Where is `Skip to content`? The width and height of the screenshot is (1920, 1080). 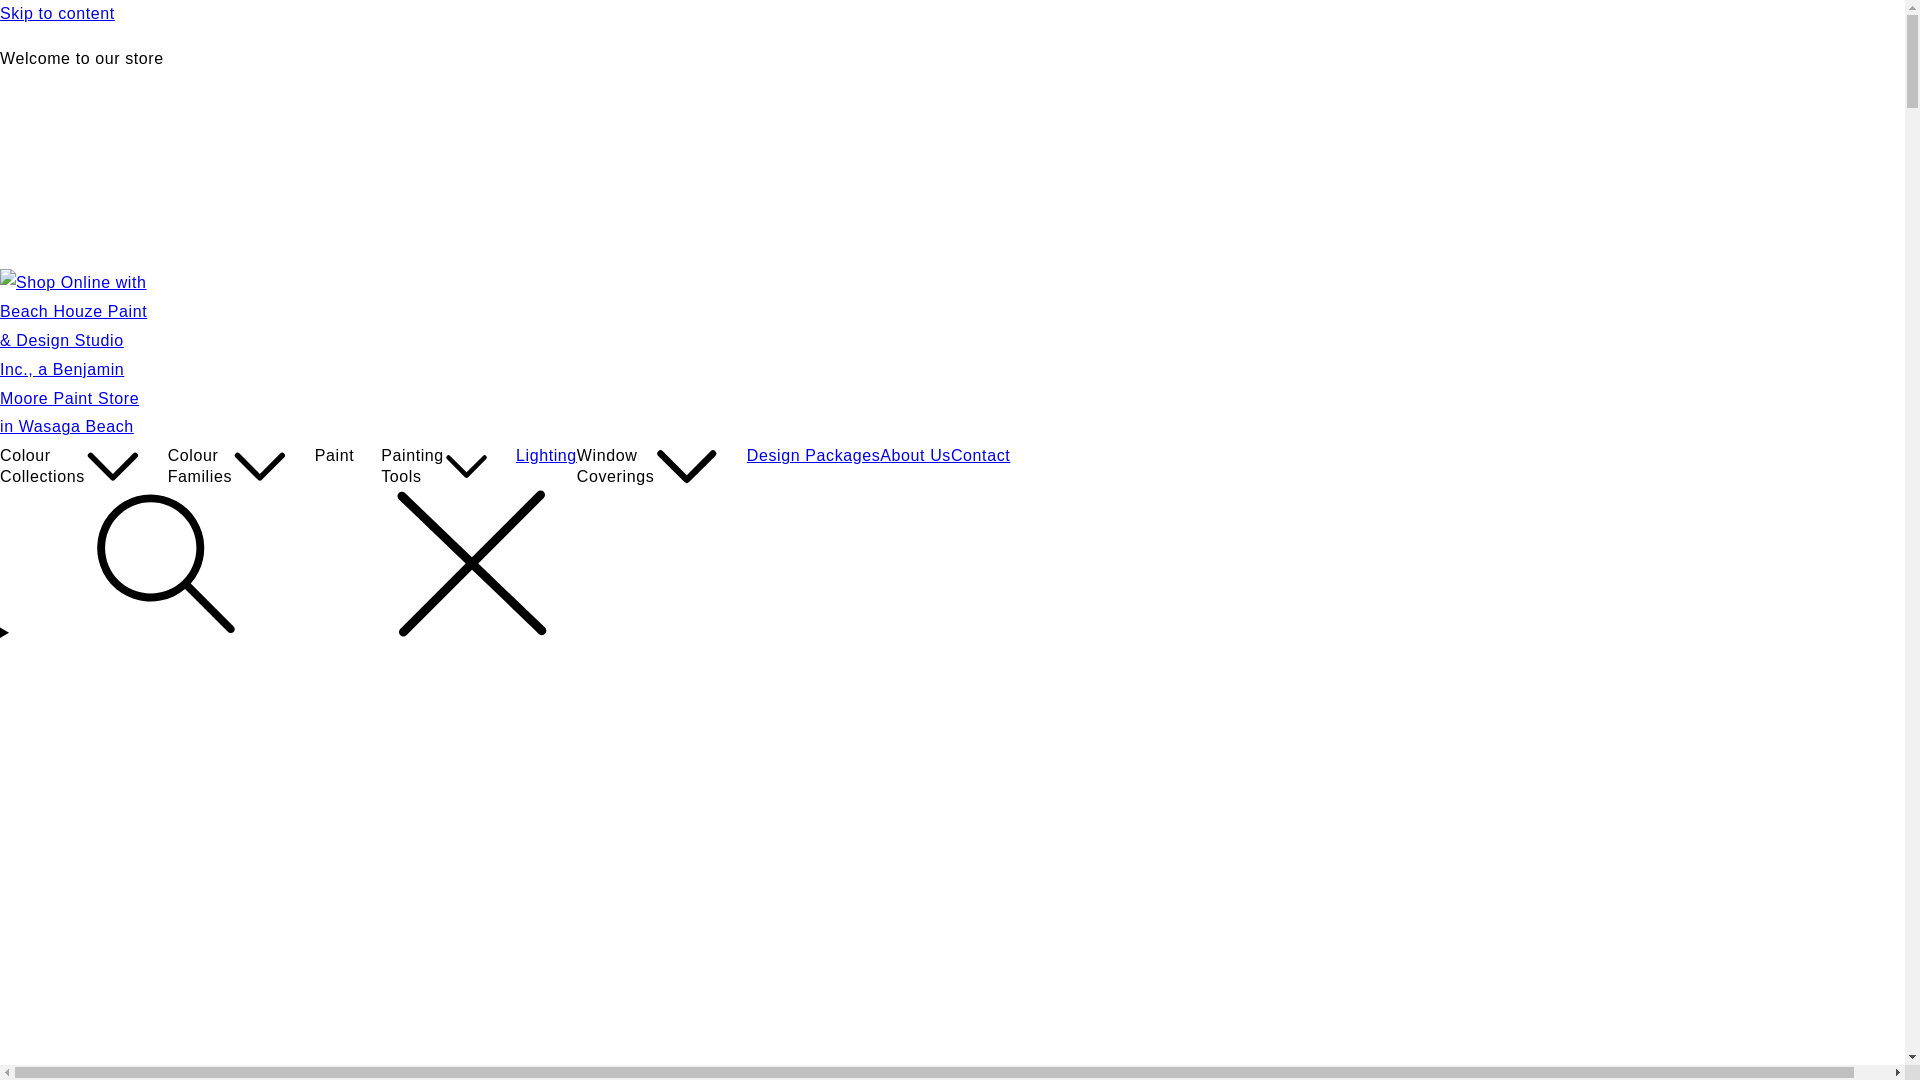
Skip to content is located at coordinates (952, 14).